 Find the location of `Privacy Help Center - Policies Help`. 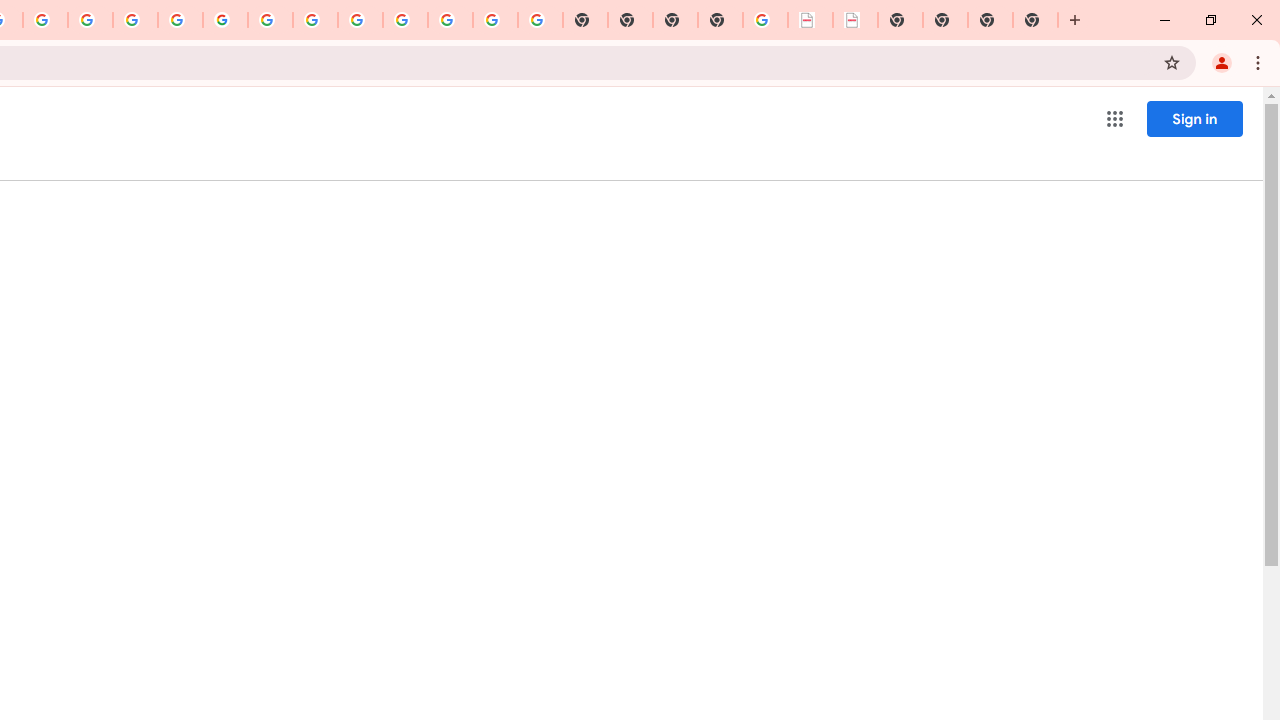

Privacy Help Center - Policies Help is located at coordinates (90, 20).